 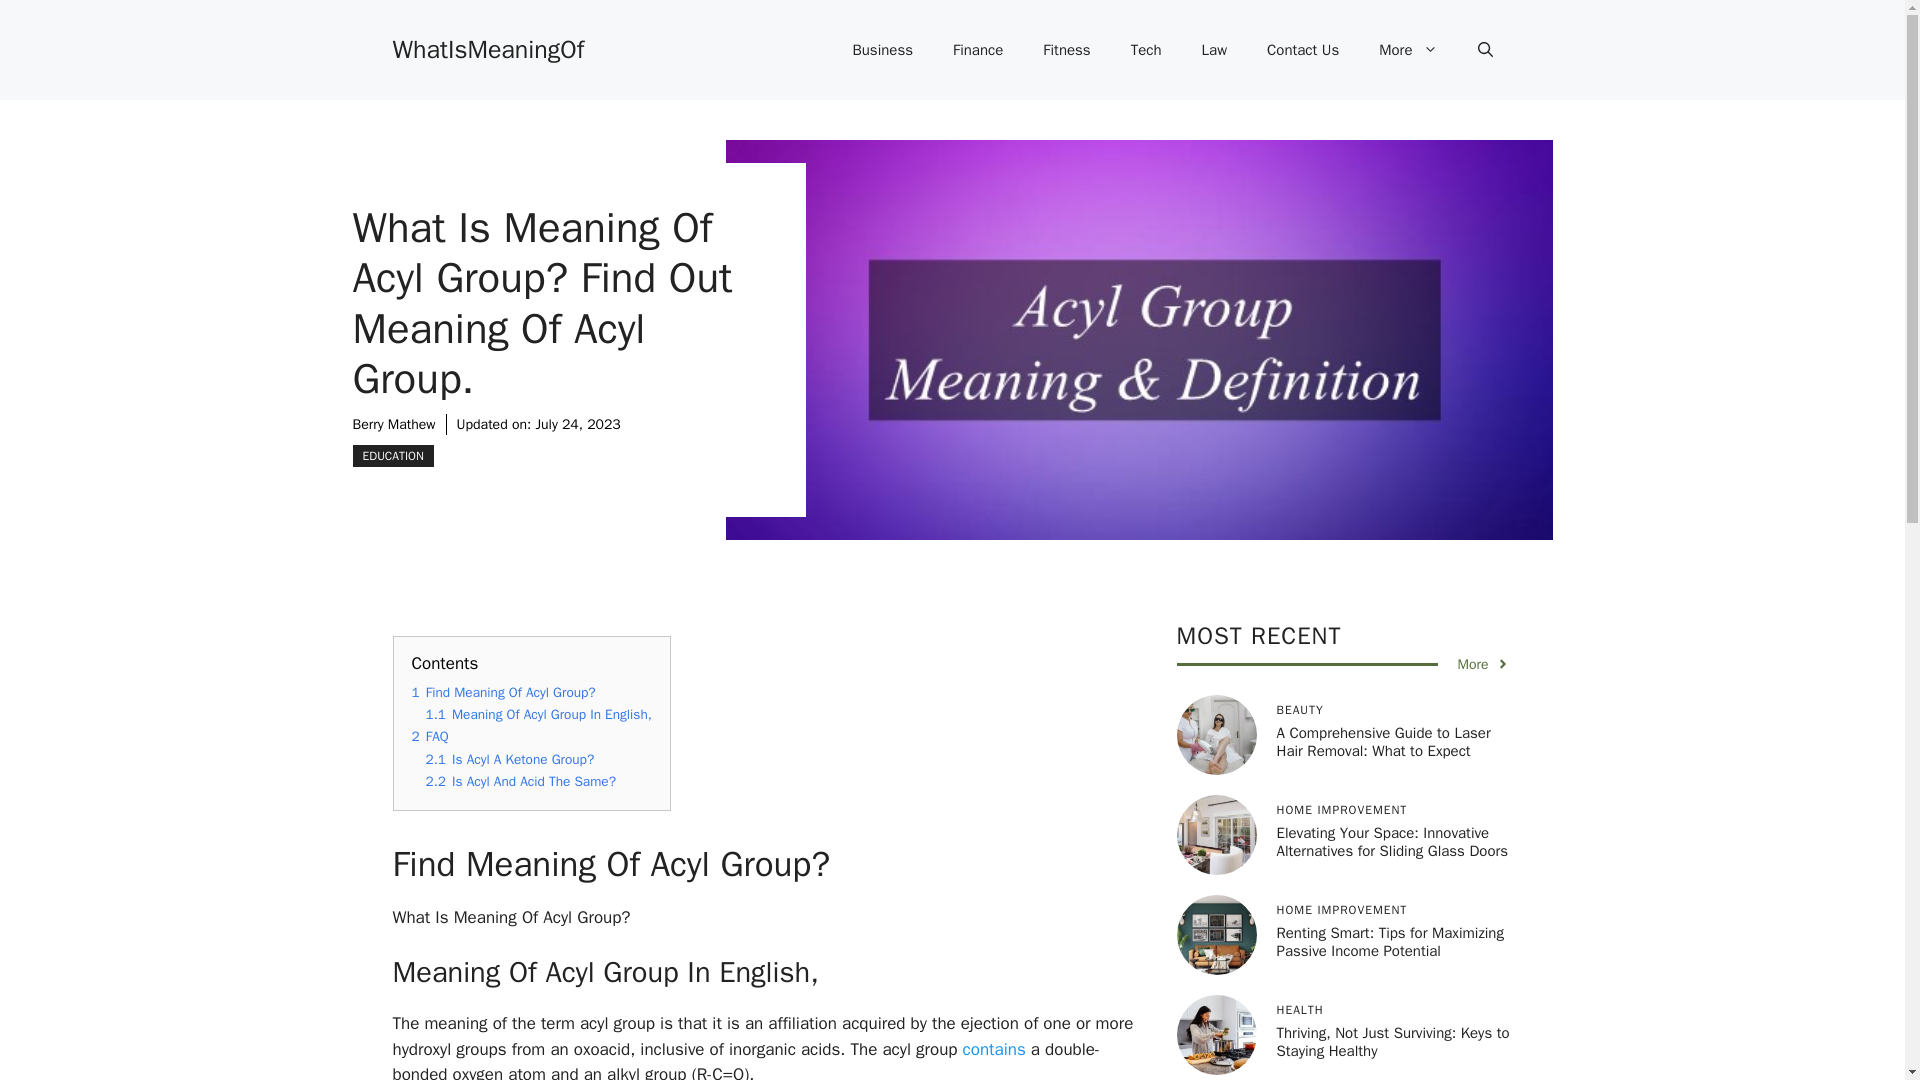 I want to click on 2 FAQ, so click(x=430, y=736).